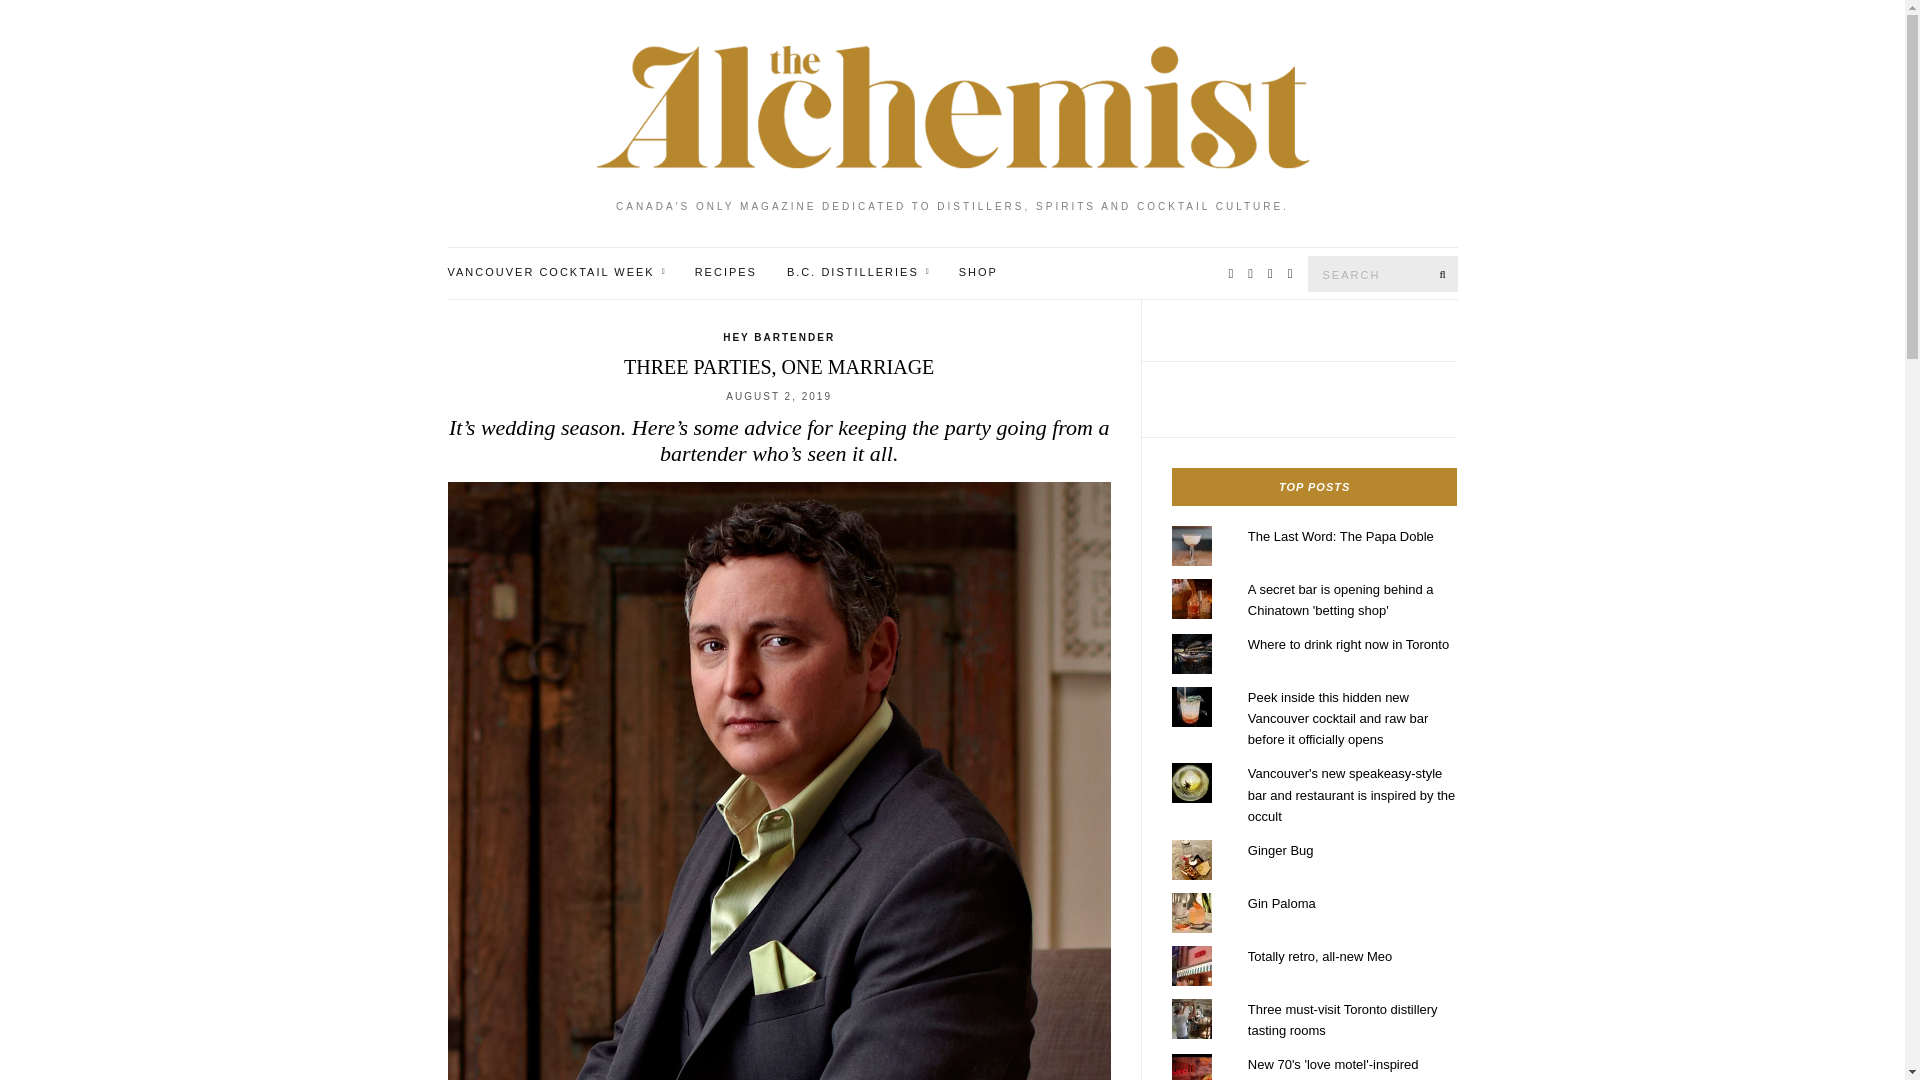 Image resolution: width=1920 pixels, height=1080 pixels. Describe the element at coordinates (1348, 644) in the screenshot. I see `Where to drink right now in Toronto` at that location.